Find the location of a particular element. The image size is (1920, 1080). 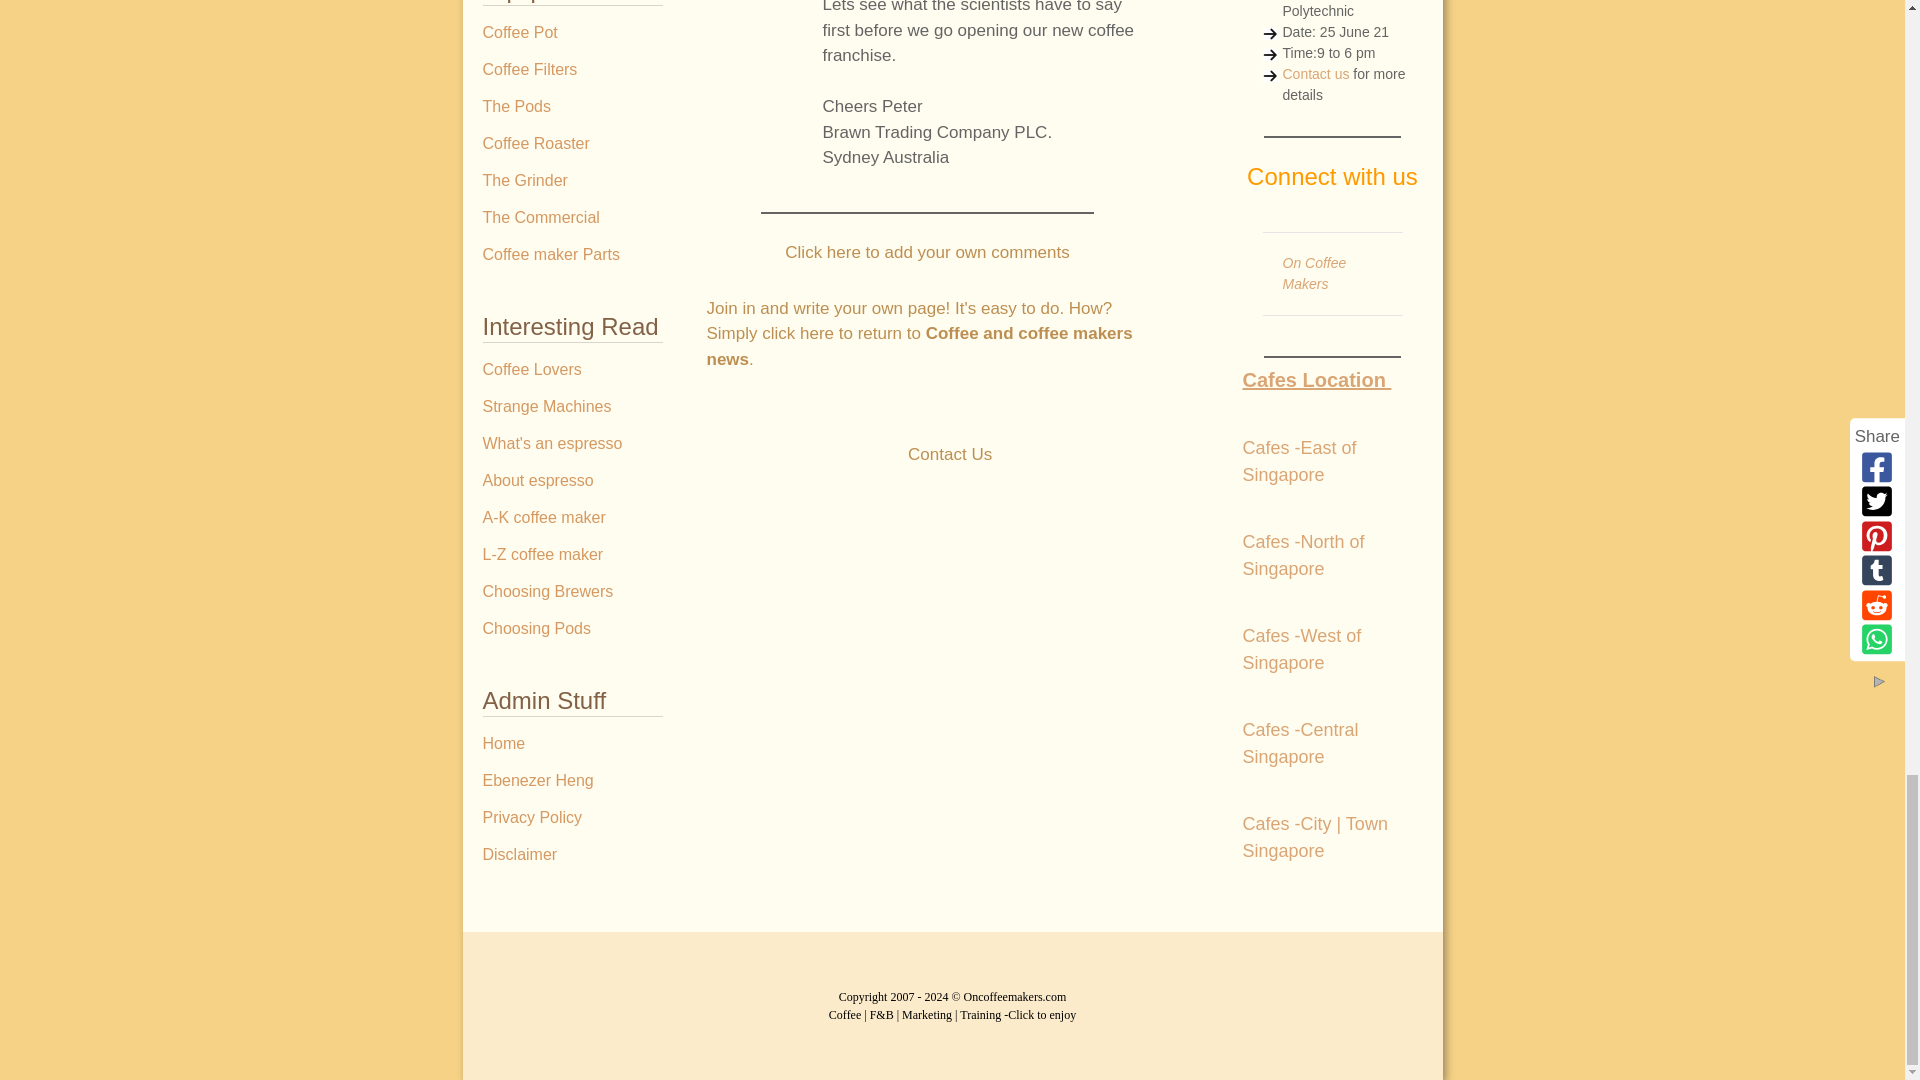

Contact Us is located at coordinates (950, 453).